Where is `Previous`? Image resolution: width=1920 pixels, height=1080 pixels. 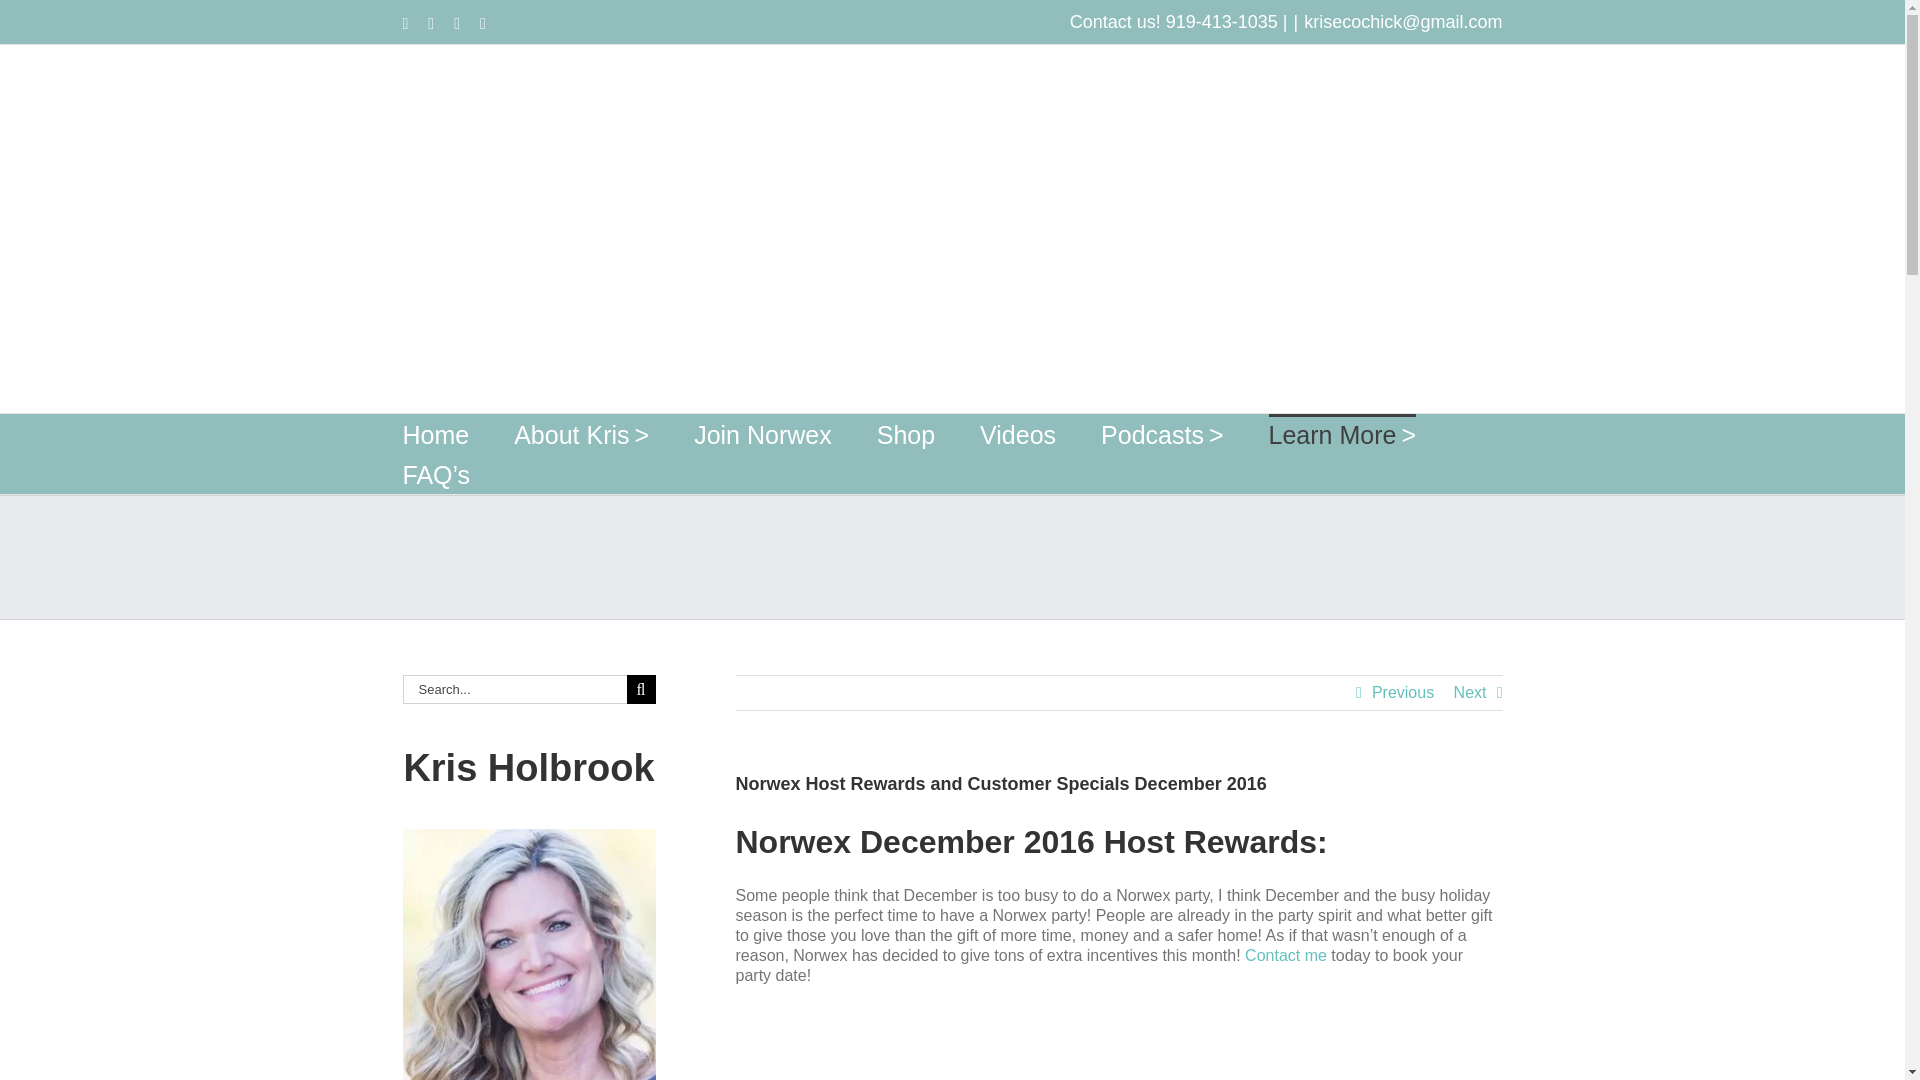
Previous is located at coordinates (1403, 692).